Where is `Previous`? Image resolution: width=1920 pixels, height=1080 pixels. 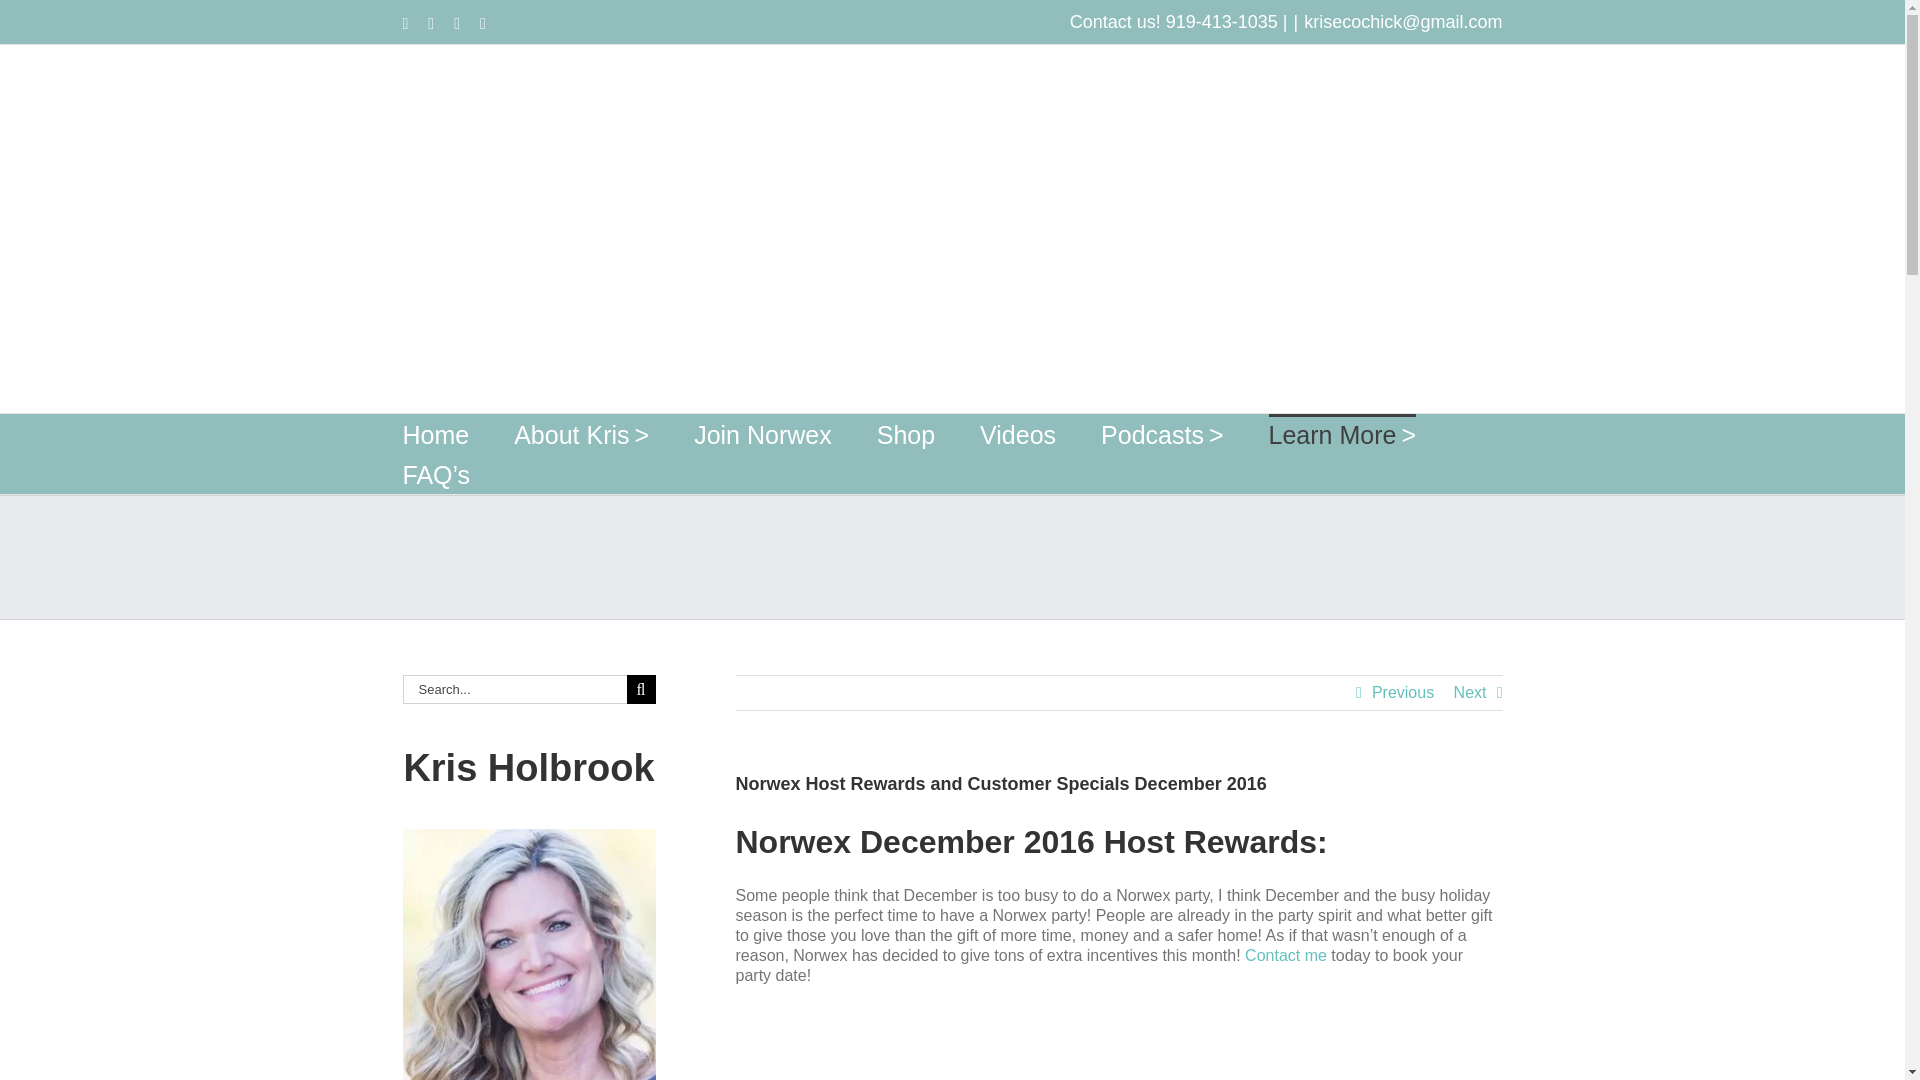
Previous is located at coordinates (1403, 692).